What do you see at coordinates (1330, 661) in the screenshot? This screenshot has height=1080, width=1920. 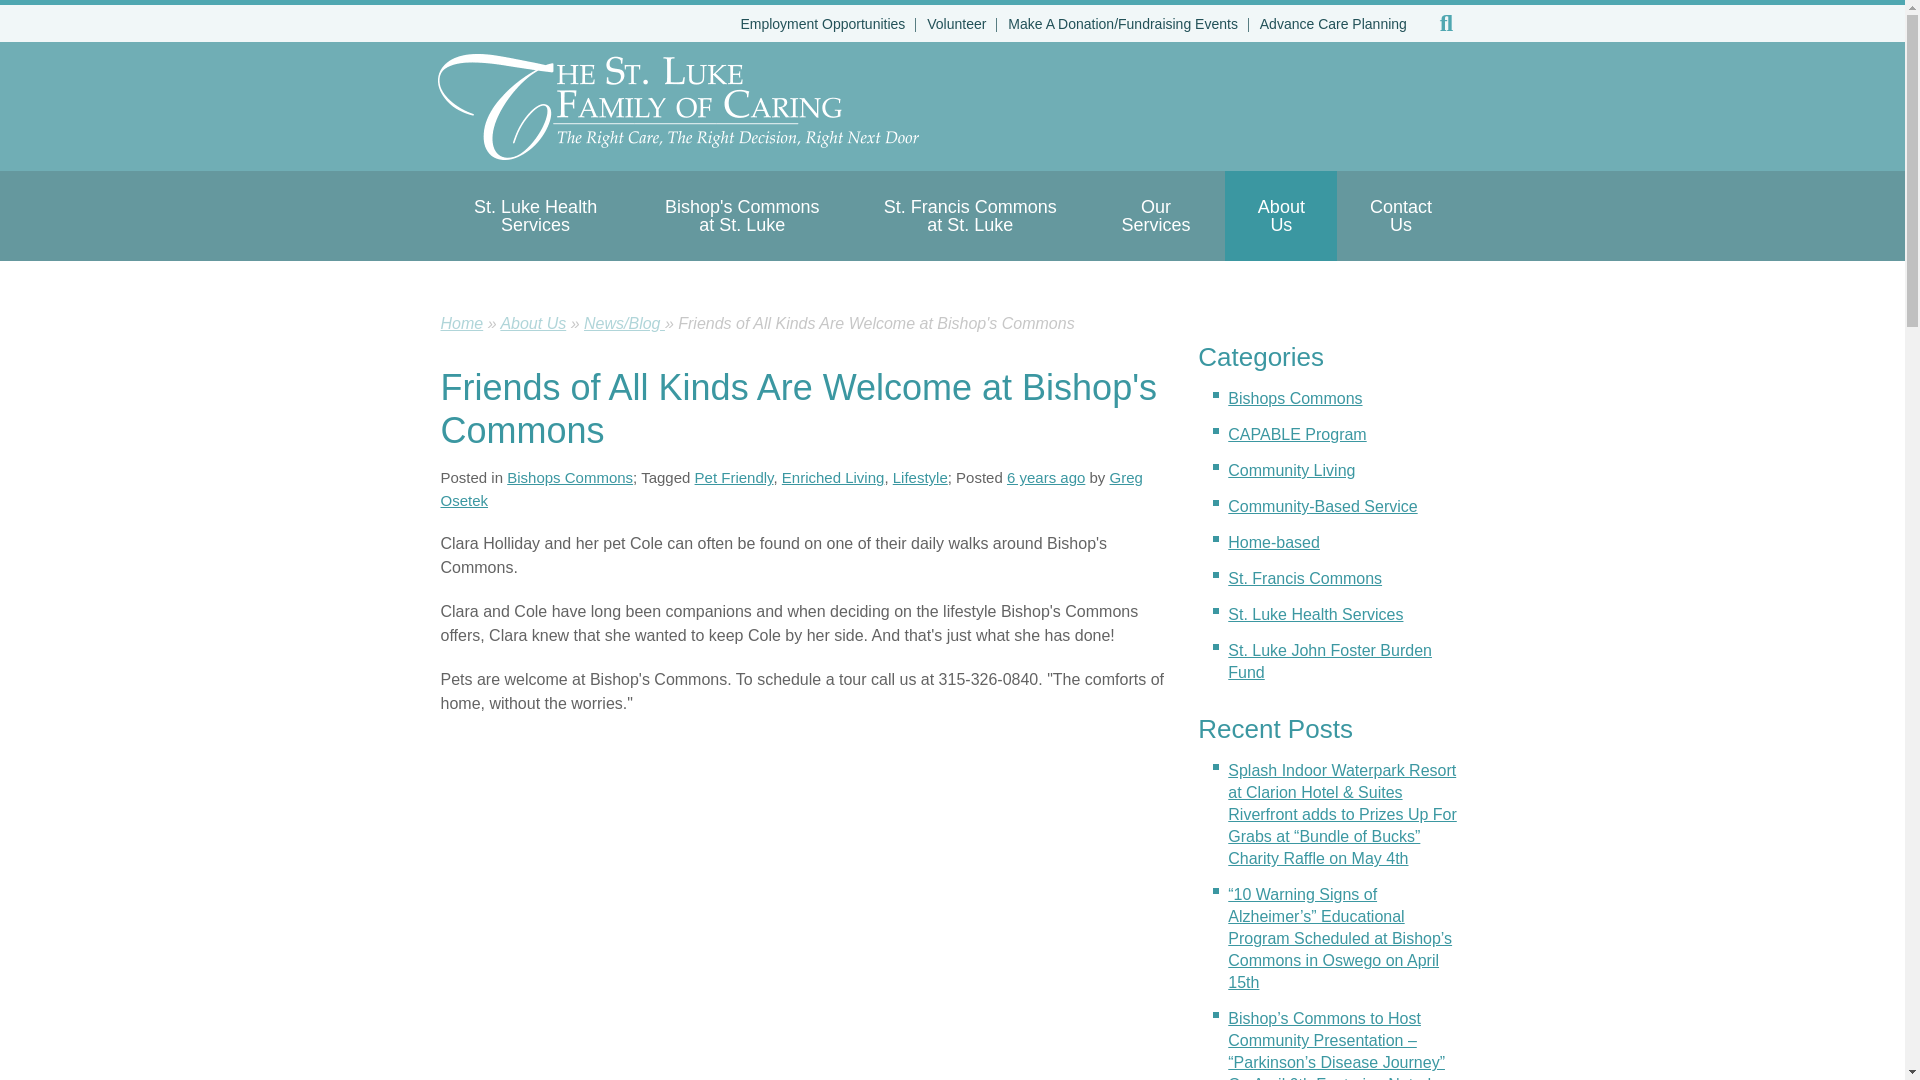 I see `St. Luke John Foster Burden Fund` at bounding box center [1330, 661].